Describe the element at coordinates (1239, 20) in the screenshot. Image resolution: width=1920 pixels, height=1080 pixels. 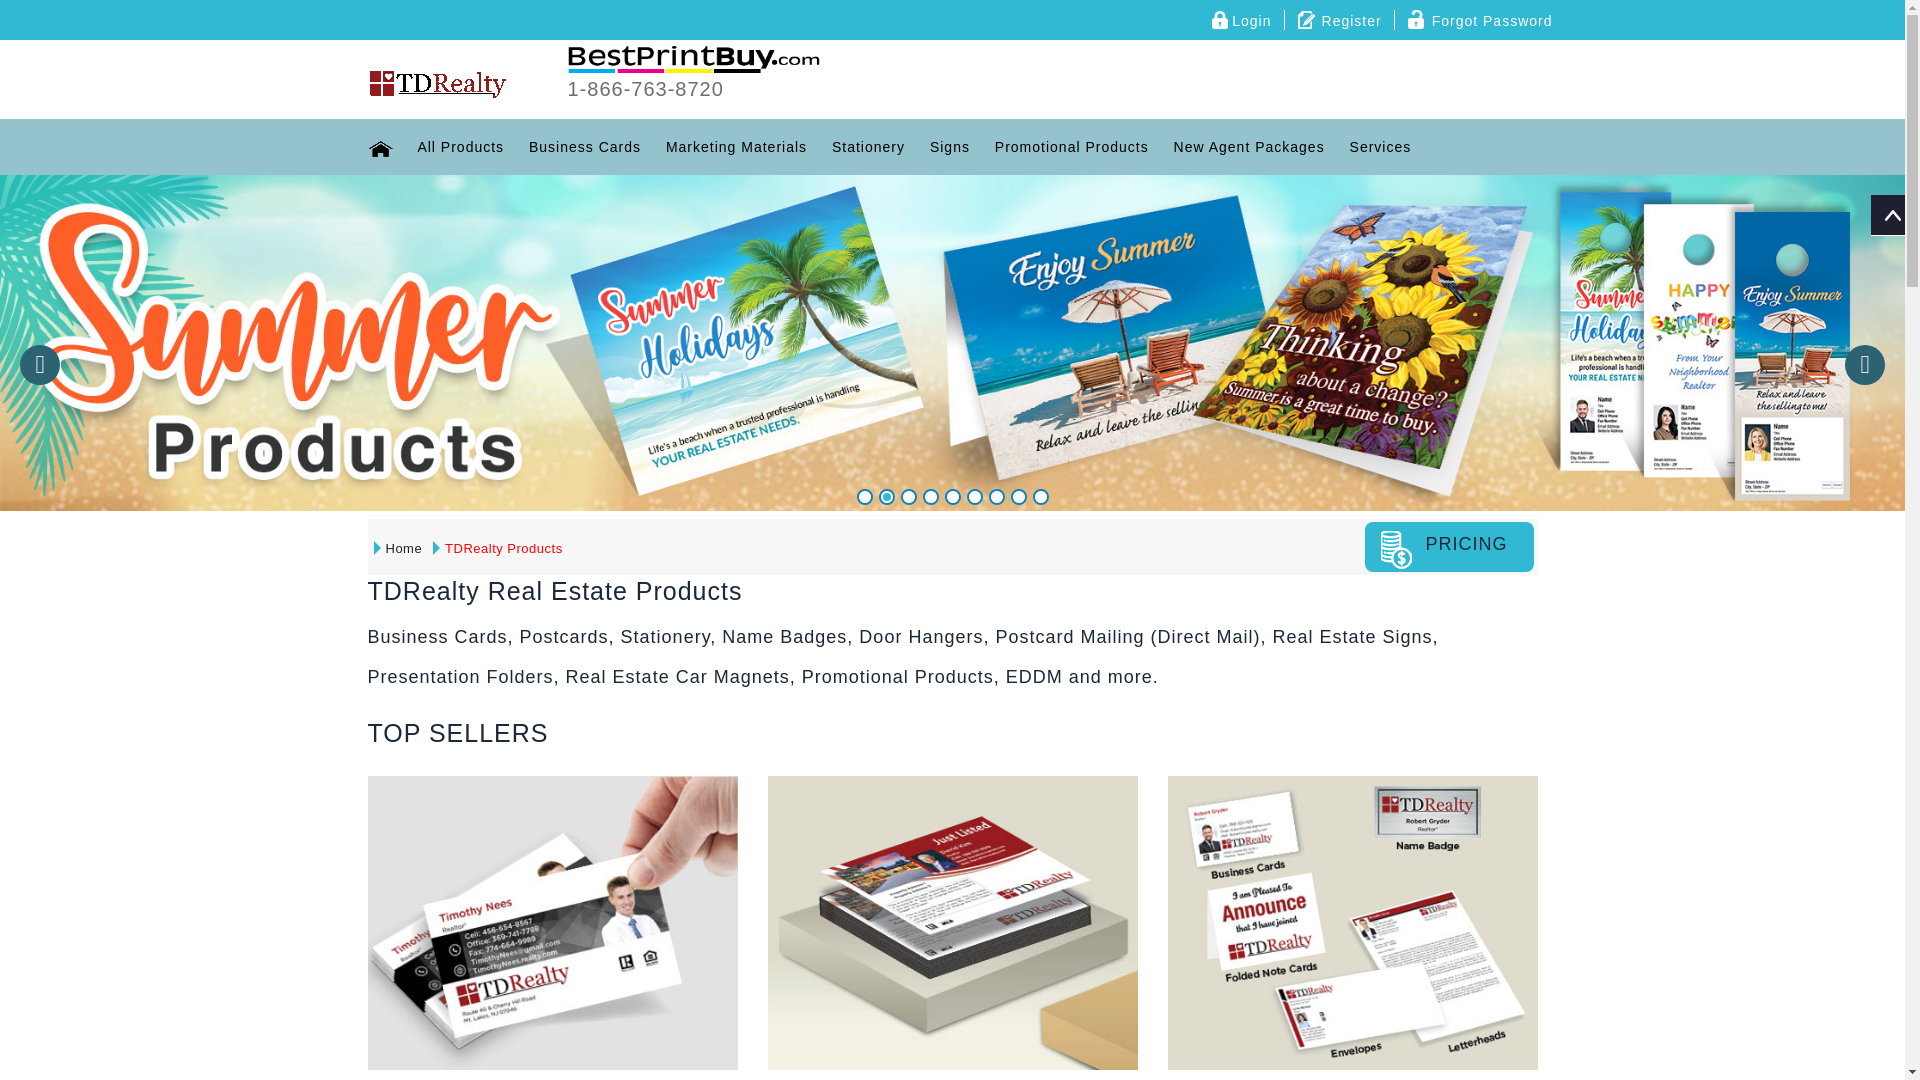
I see `Login` at that location.